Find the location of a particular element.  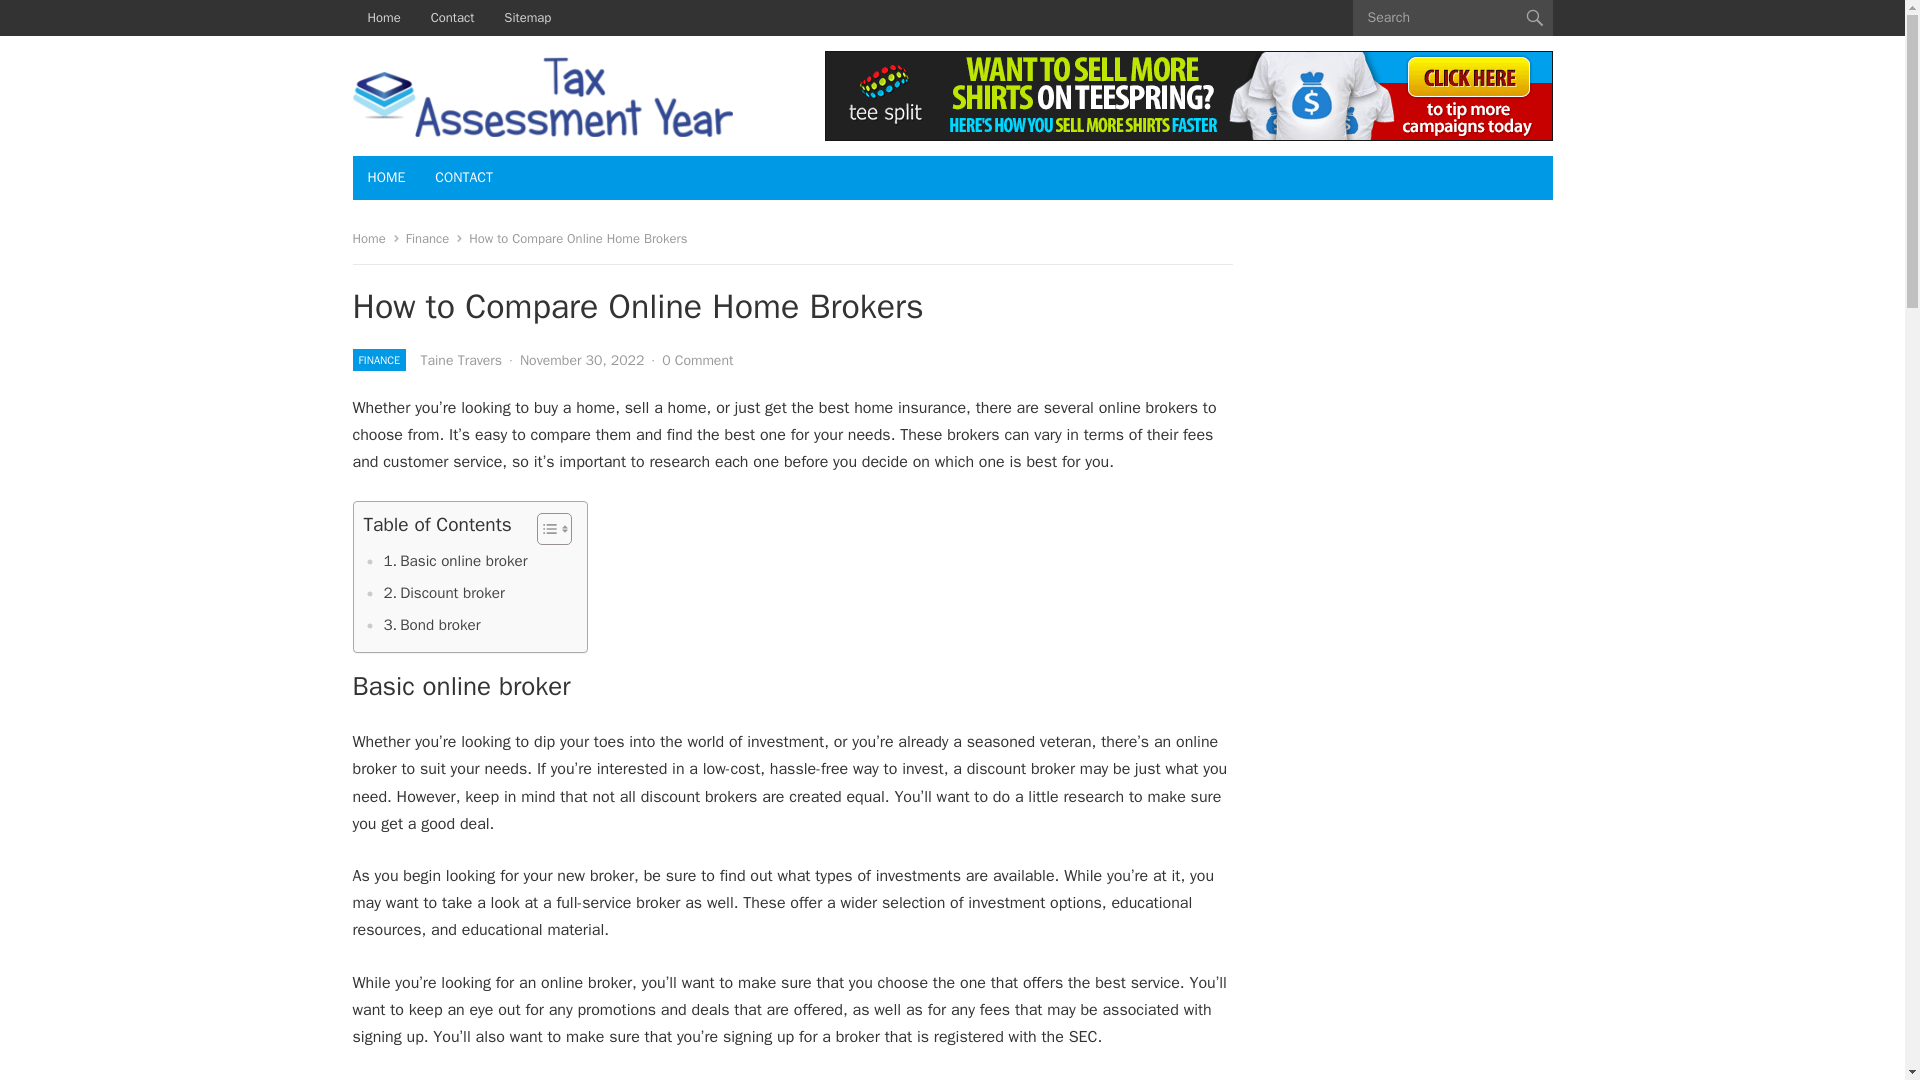

Taine Travers is located at coordinates (460, 360).